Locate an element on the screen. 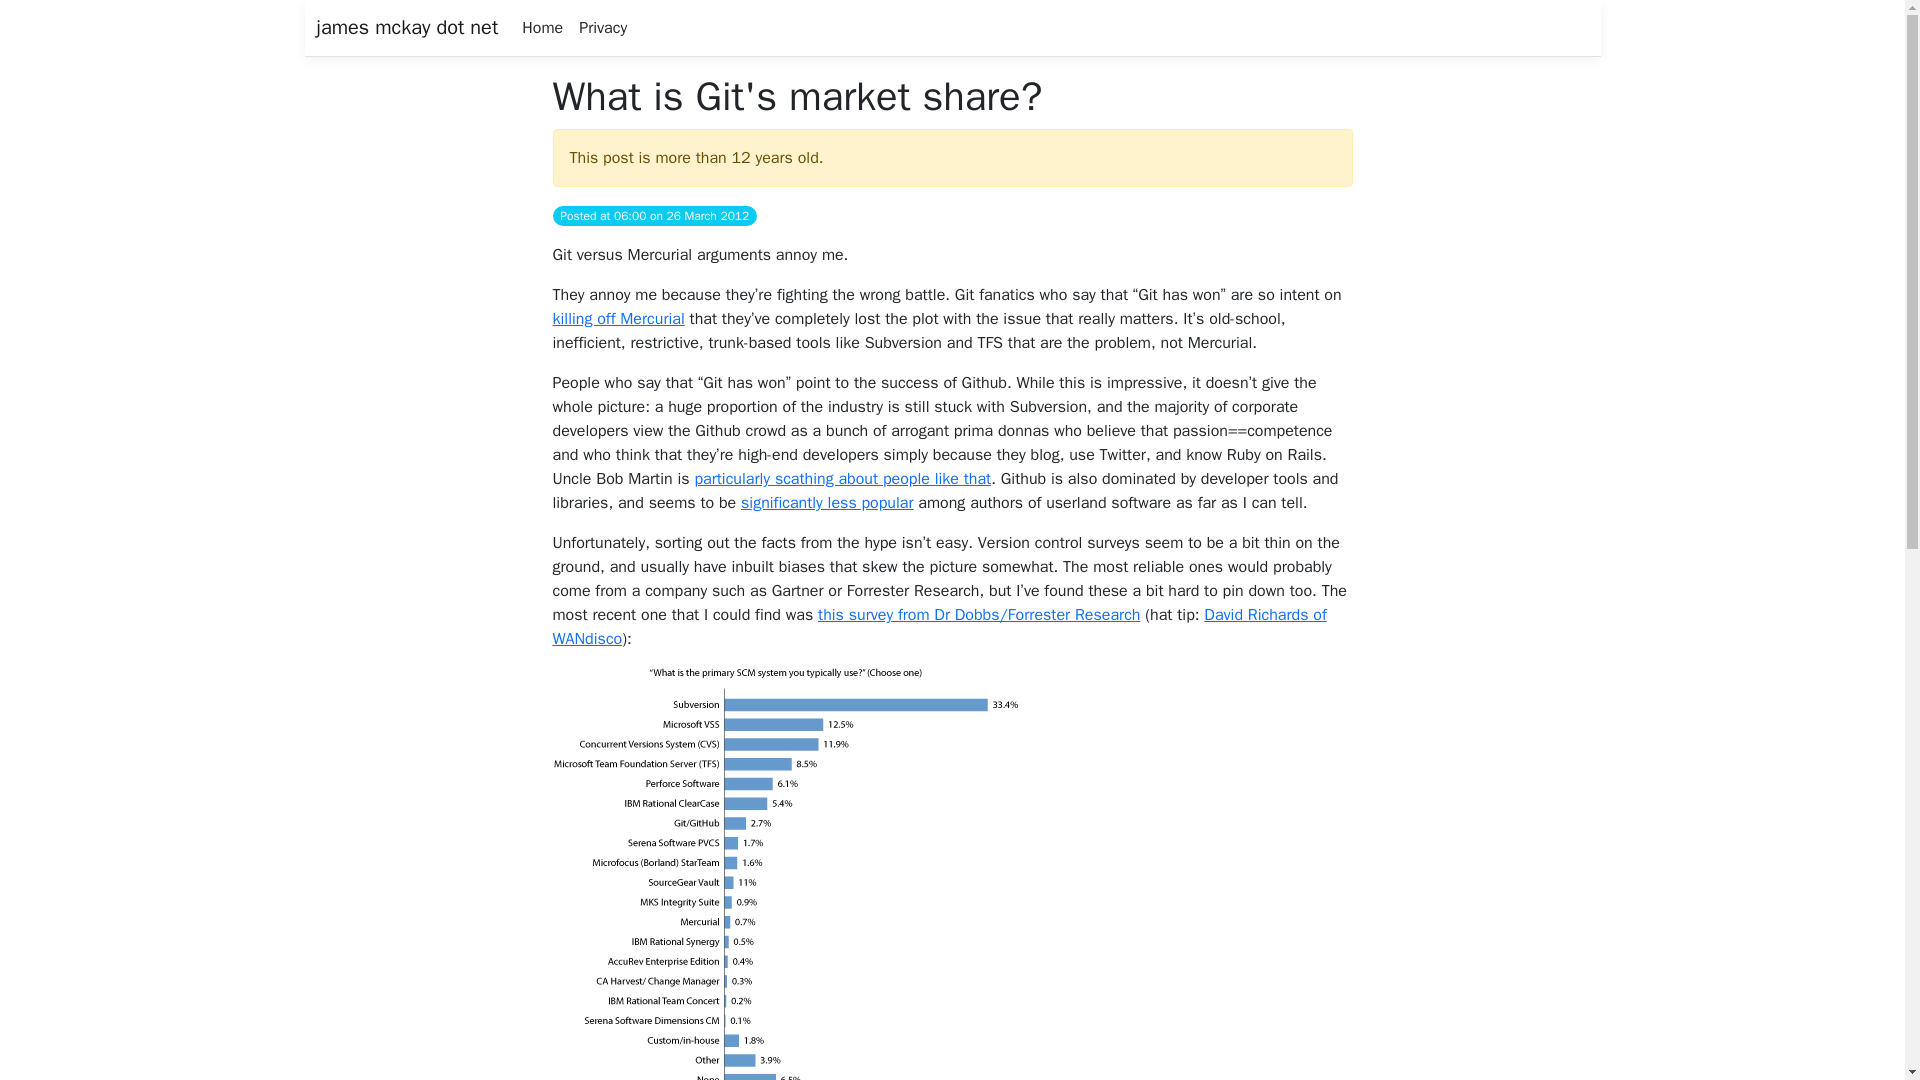  David Richards of WANdisco is located at coordinates (939, 626).